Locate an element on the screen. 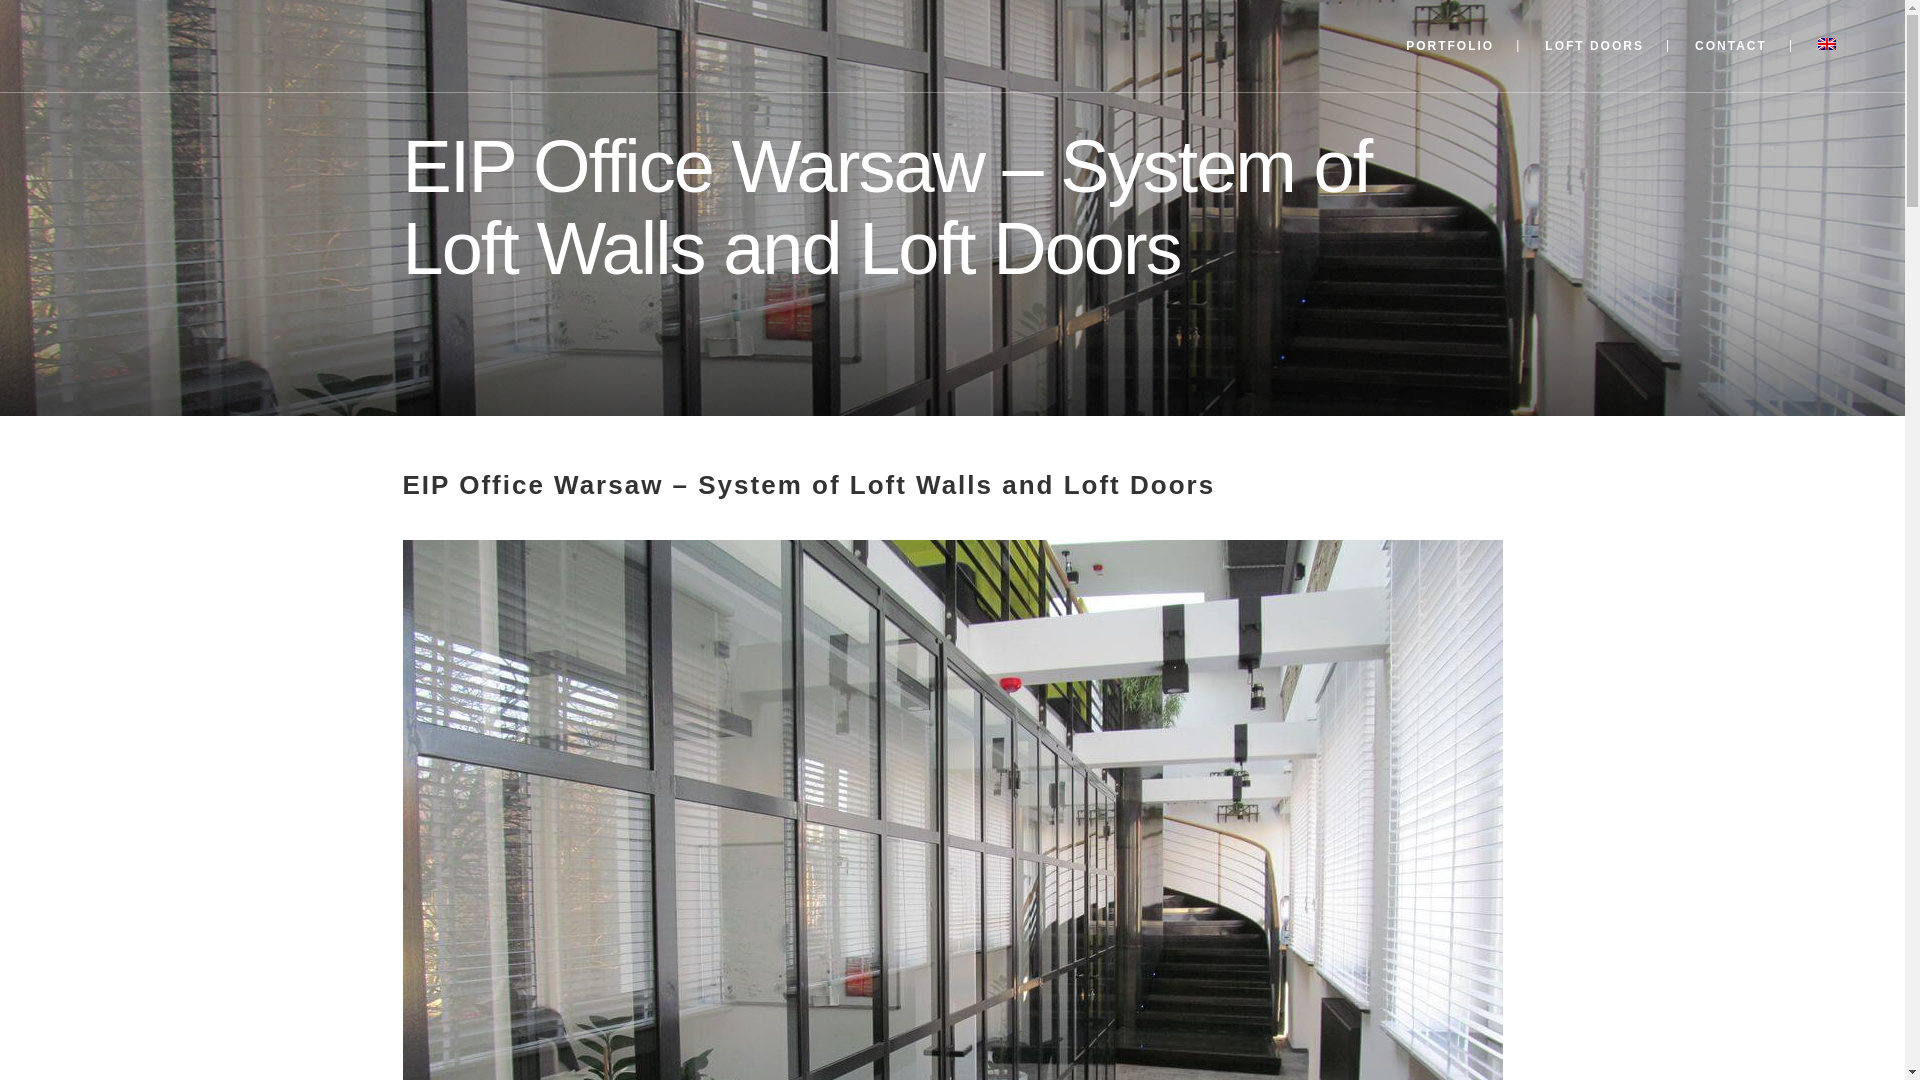 This screenshot has height=1080, width=1920. LOFT DOORS is located at coordinates (1594, 46).